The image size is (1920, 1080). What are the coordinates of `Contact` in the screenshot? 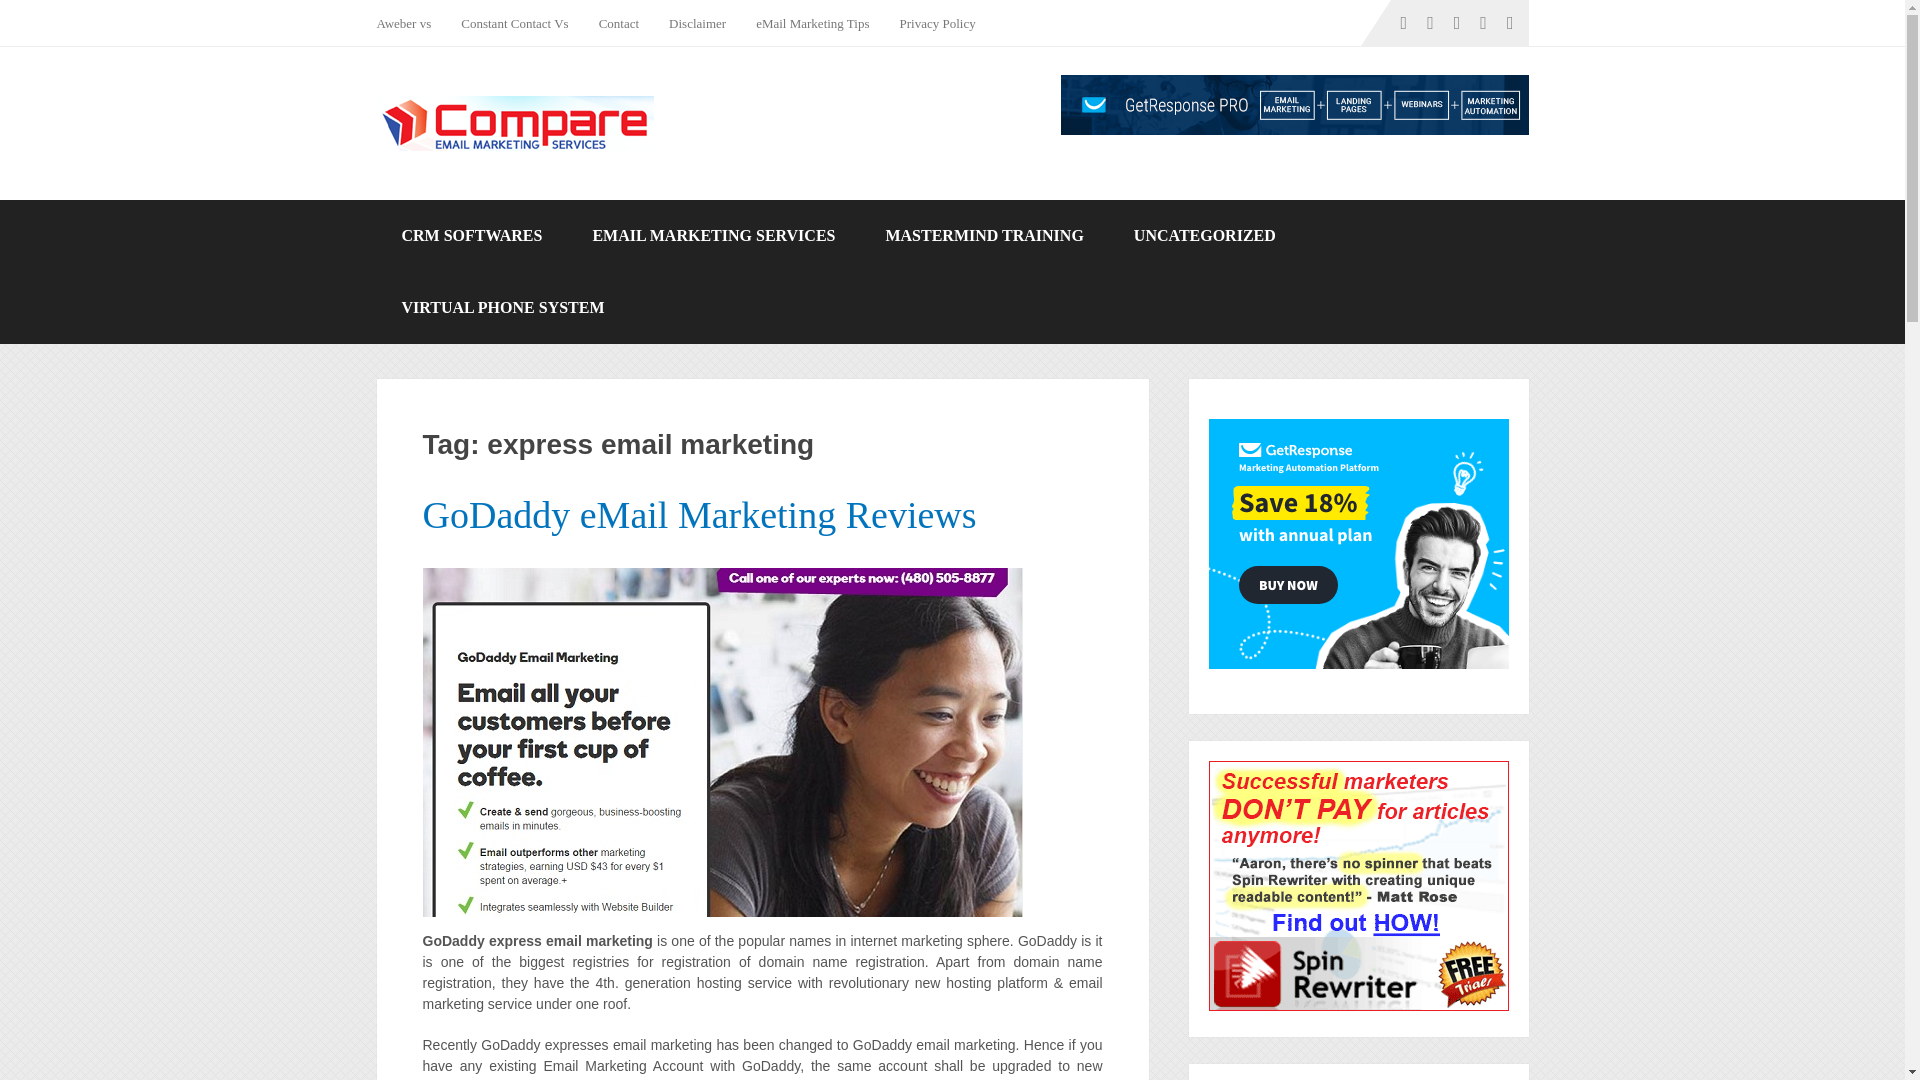 It's located at (618, 23).